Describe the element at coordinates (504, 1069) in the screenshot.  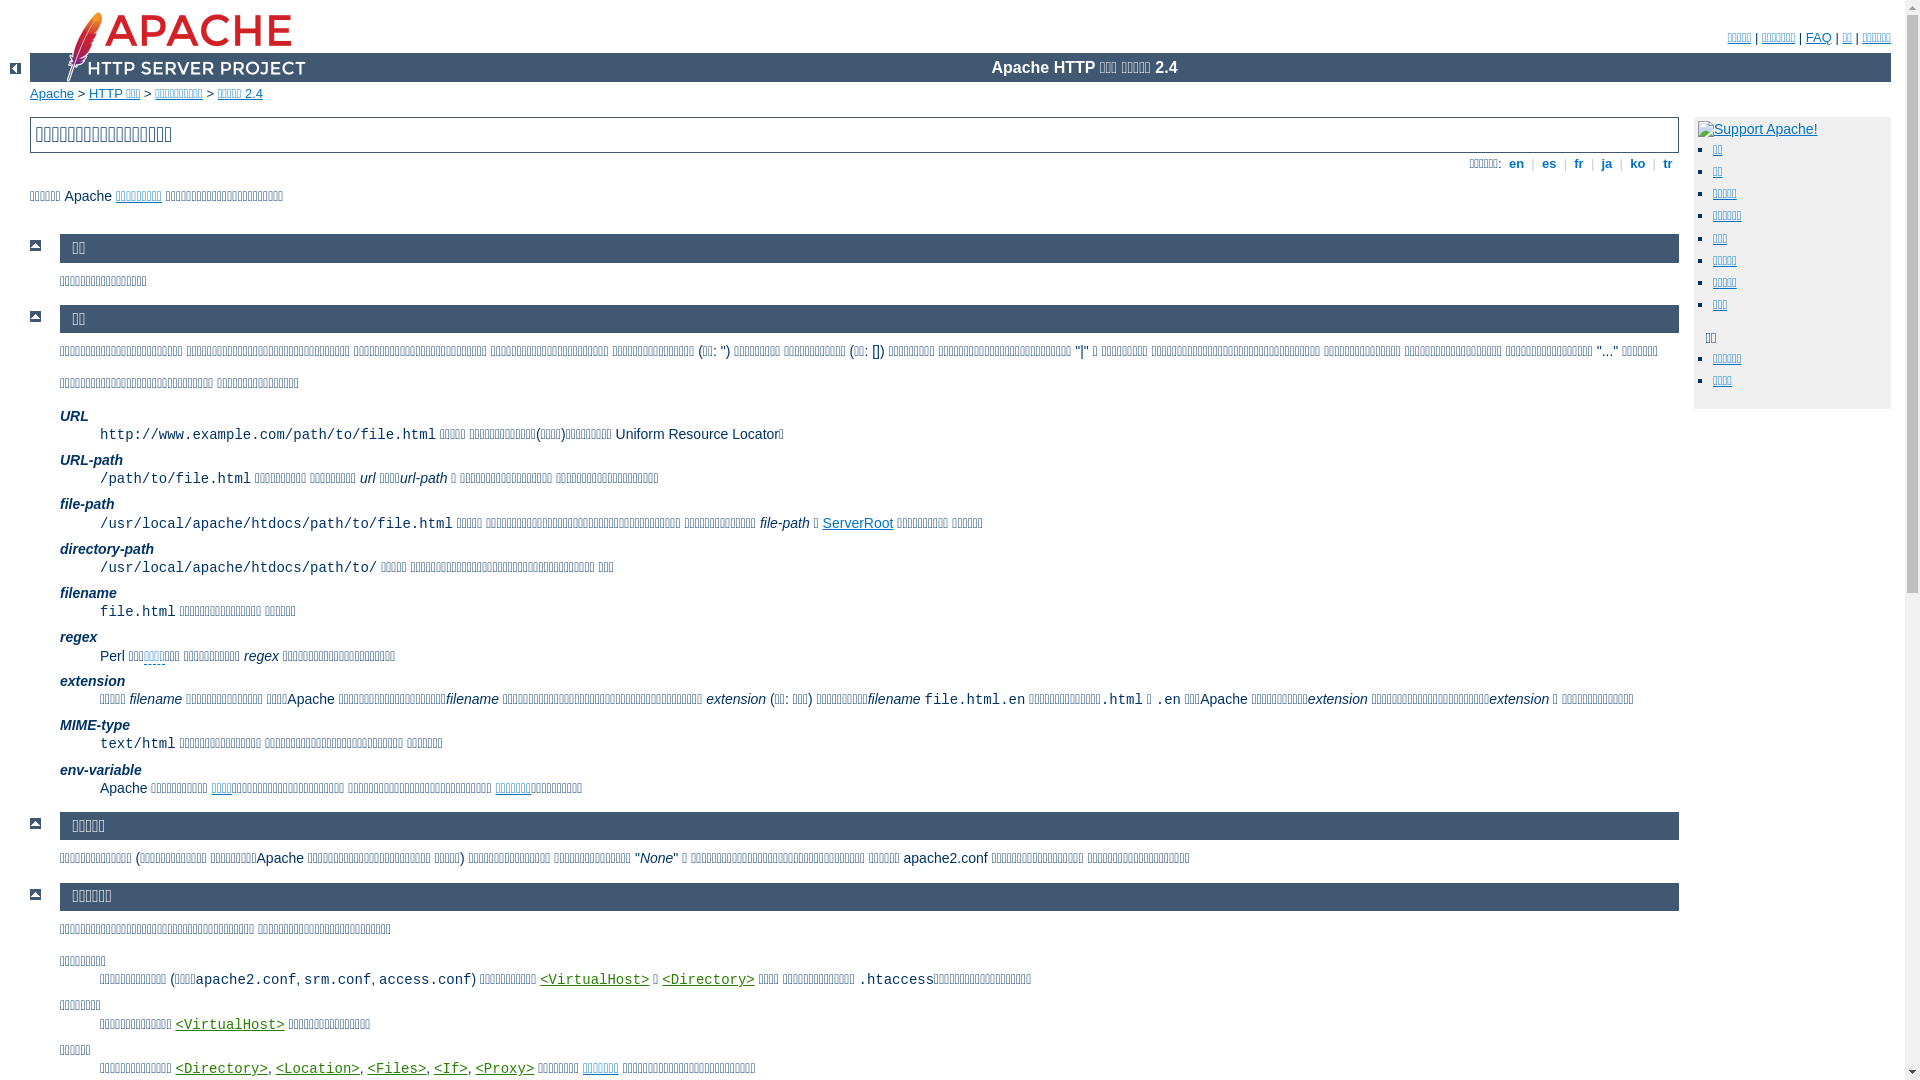
I see `<Proxy>` at that location.